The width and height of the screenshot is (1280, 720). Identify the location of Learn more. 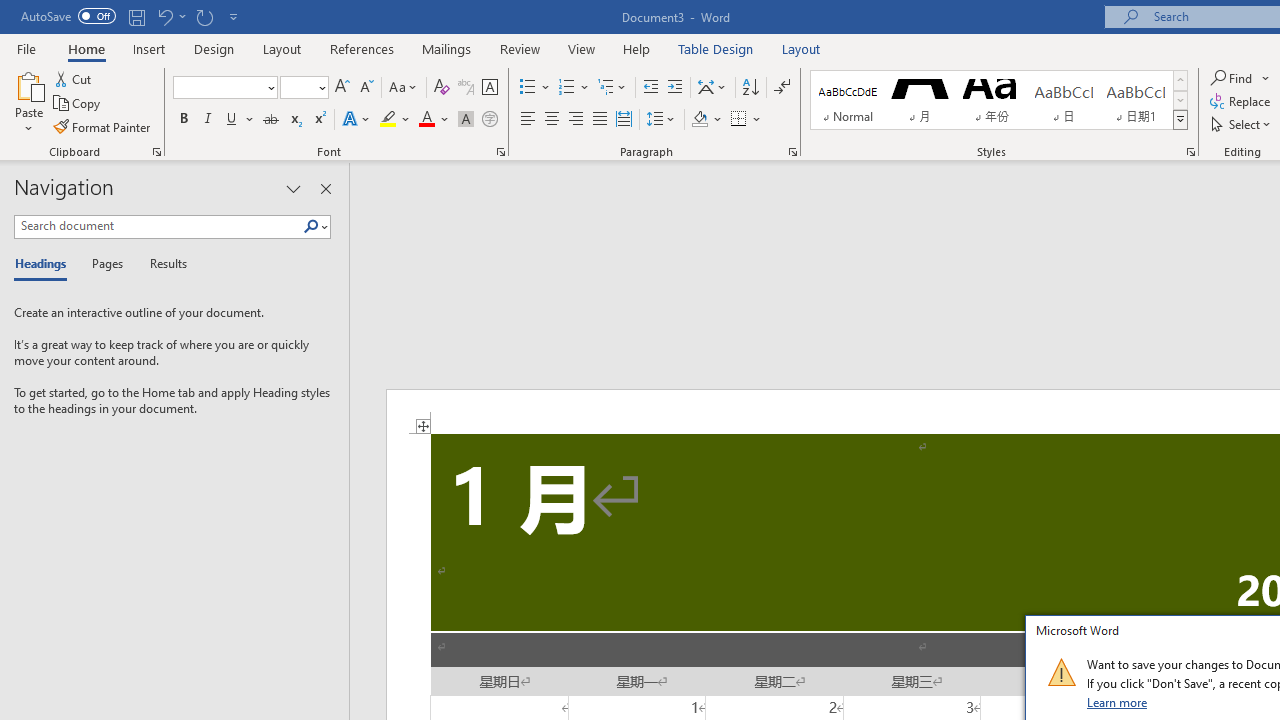
(1118, 702).